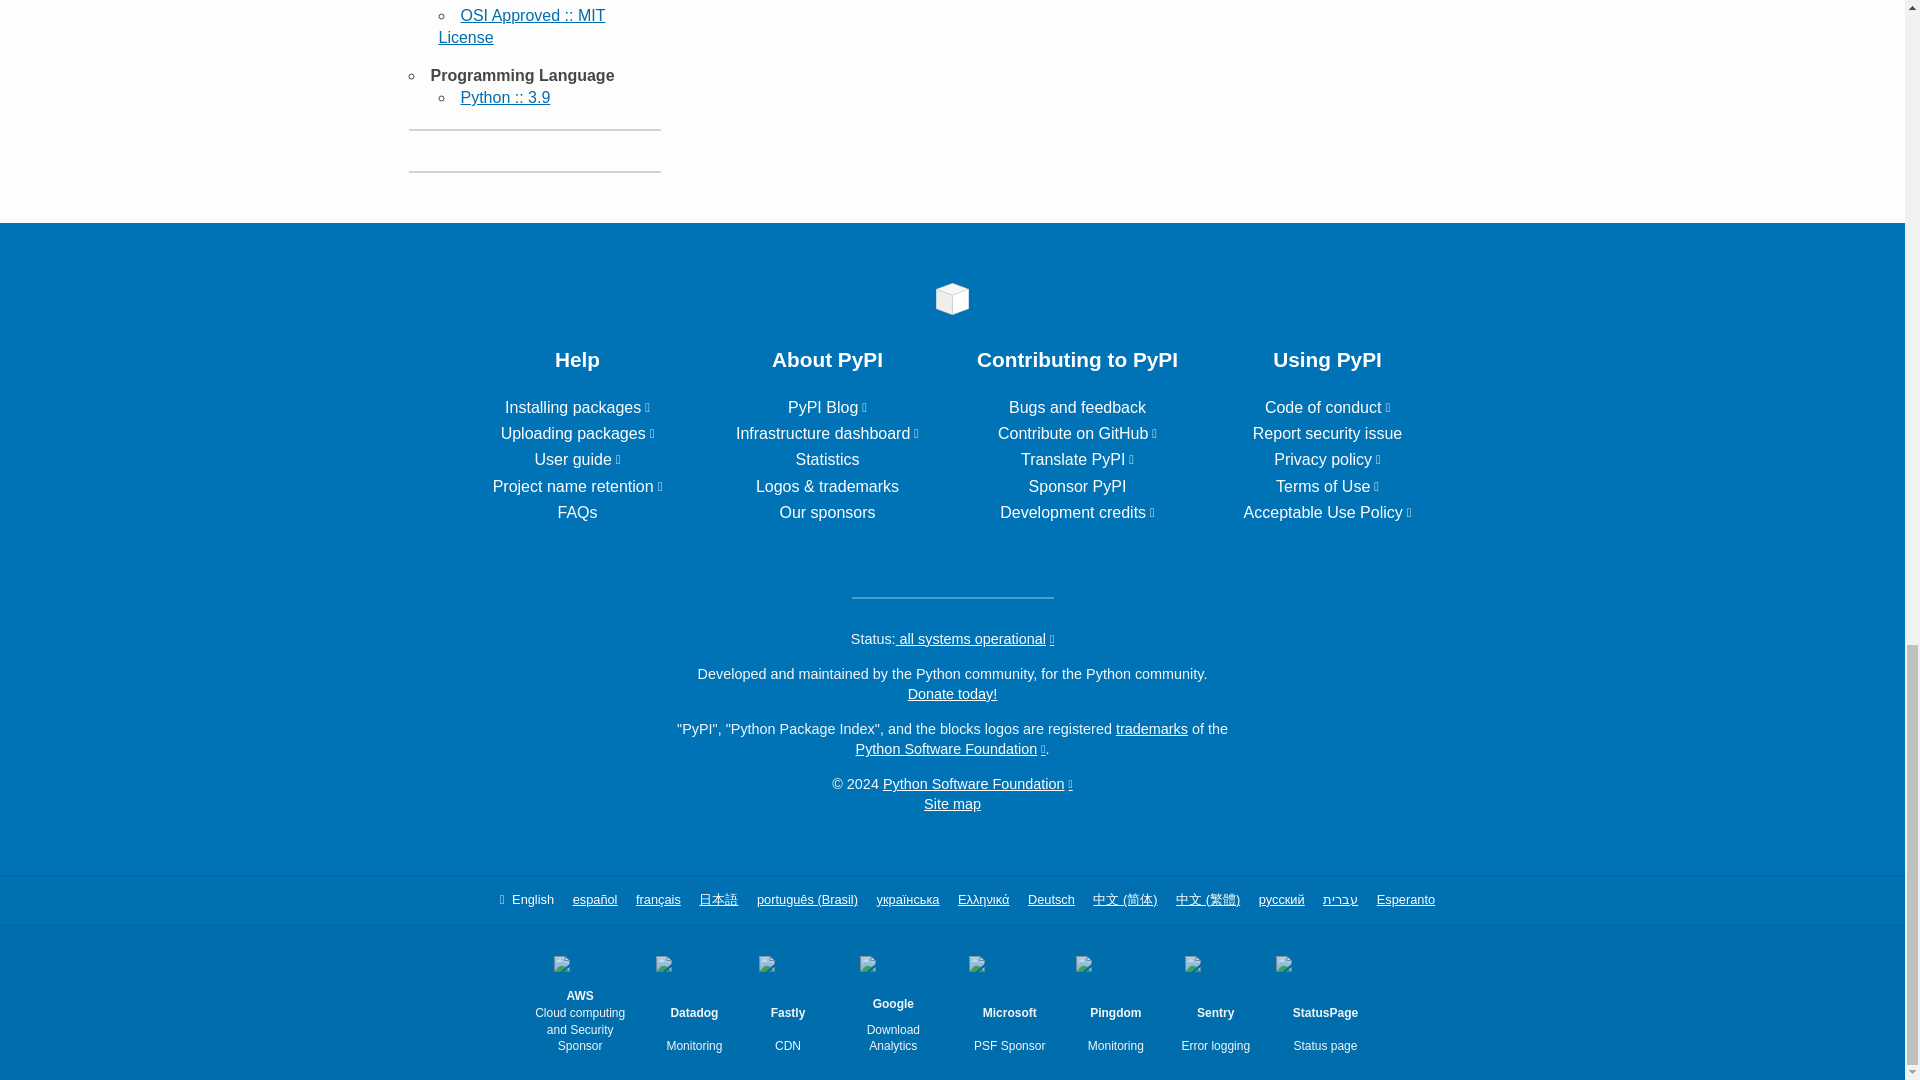 Image resolution: width=1920 pixels, height=1080 pixels. What do you see at coordinates (520, 26) in the screenshot?
I see `OSI Approved :: MIT License` at bounding box center [520, 26].